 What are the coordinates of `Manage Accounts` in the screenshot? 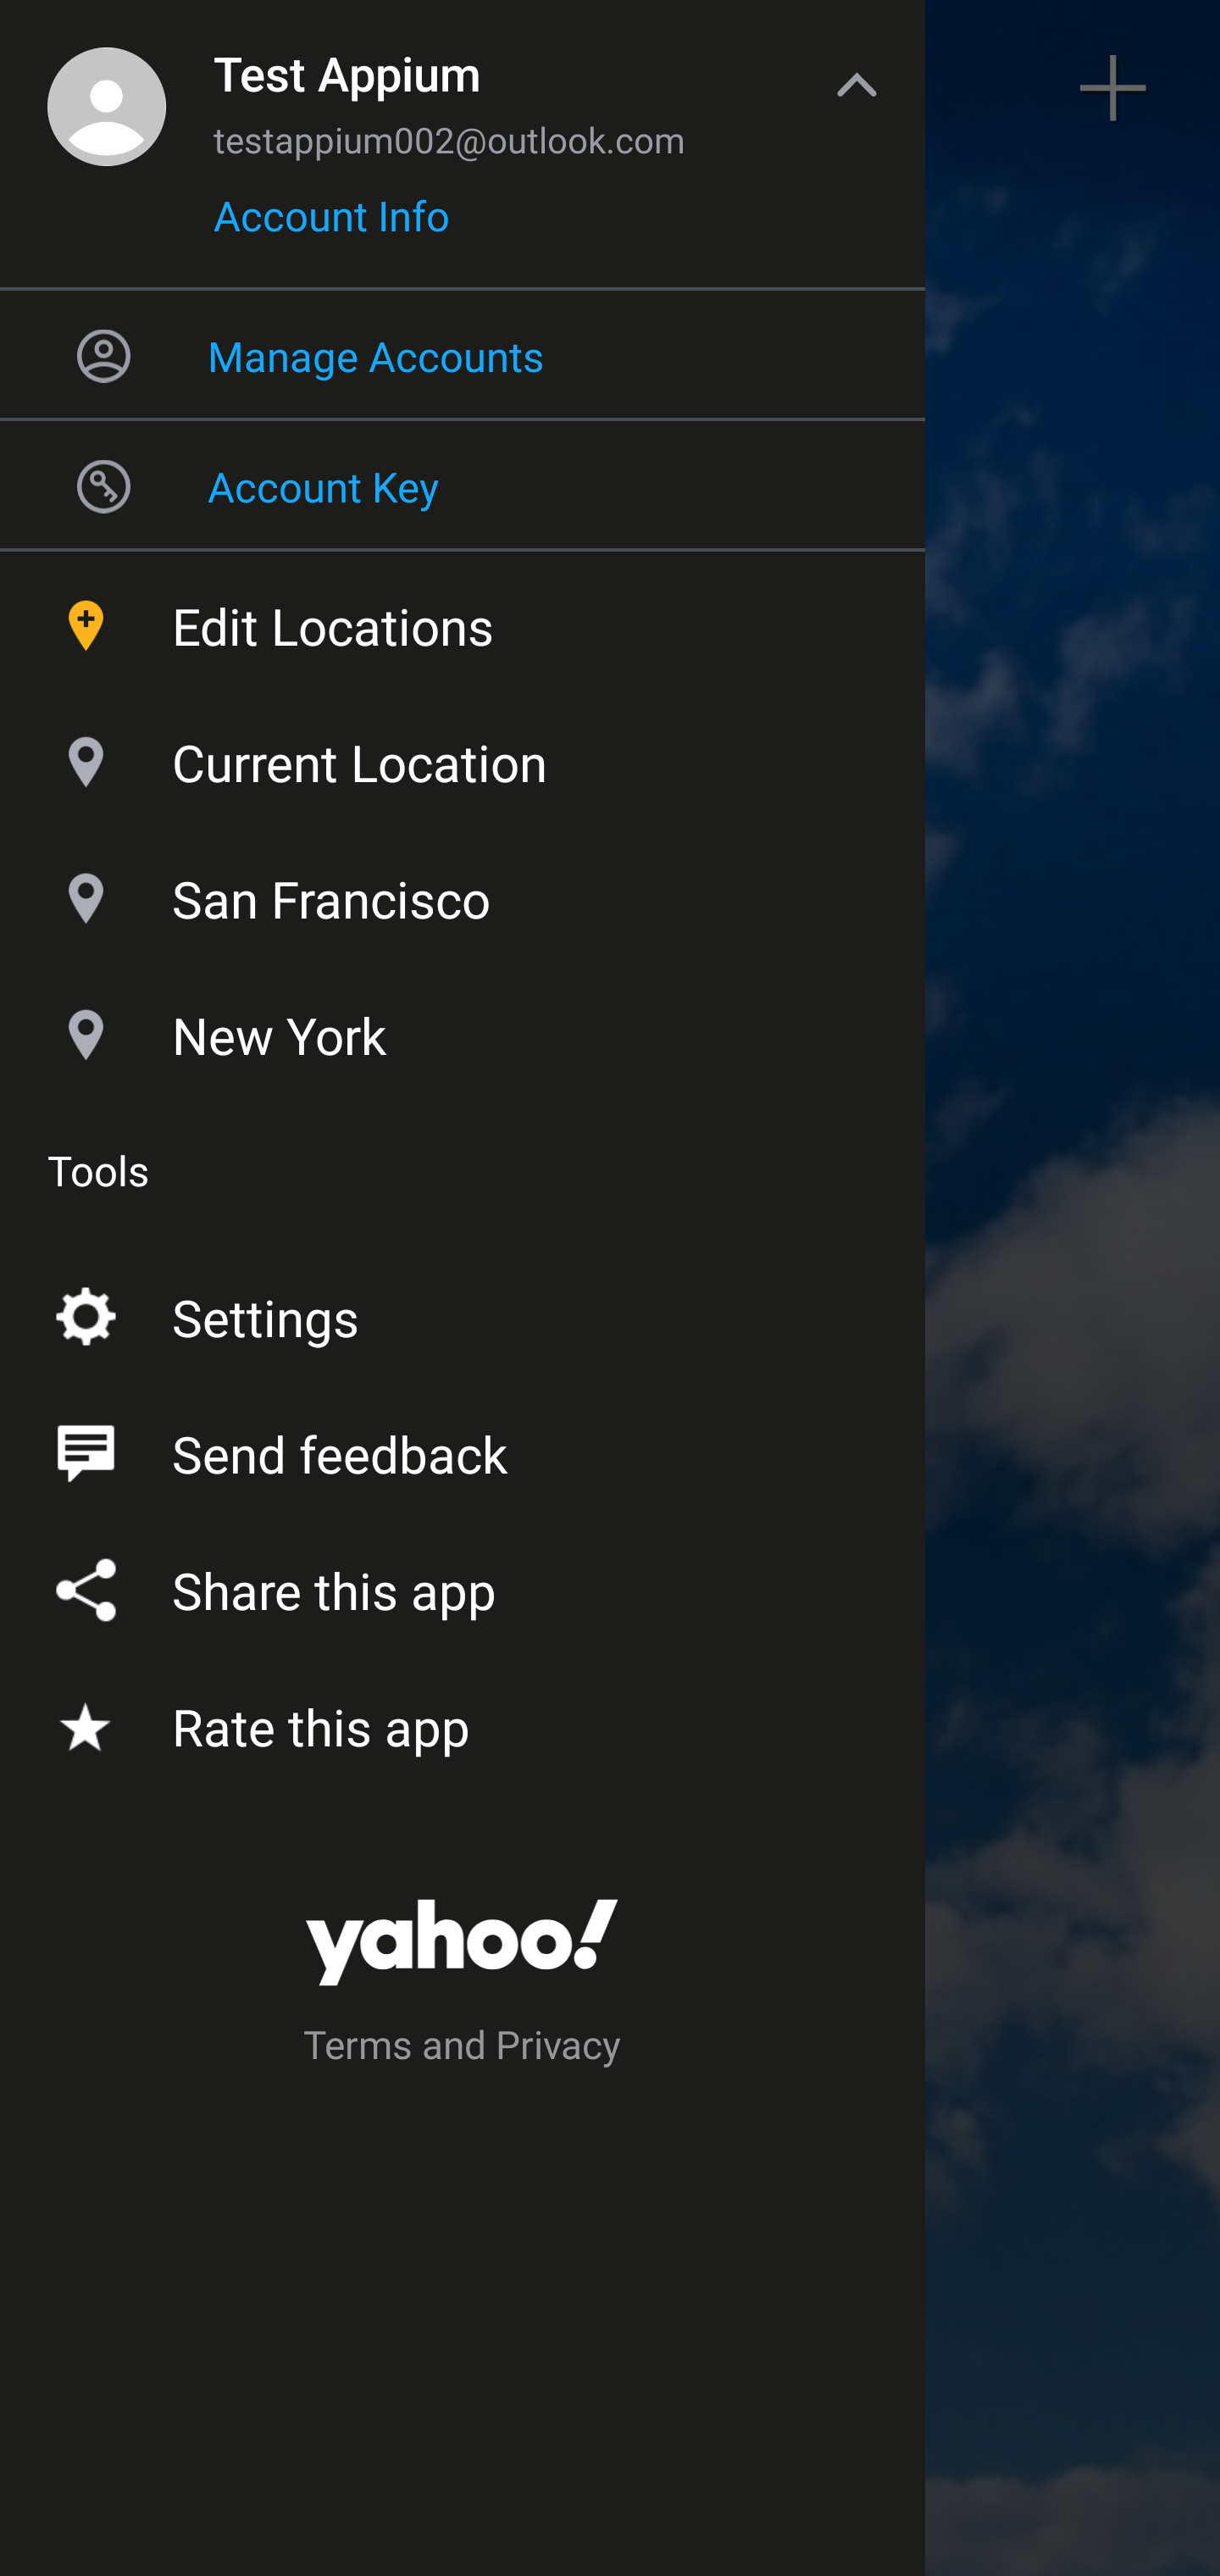 It's located at (463, 355).